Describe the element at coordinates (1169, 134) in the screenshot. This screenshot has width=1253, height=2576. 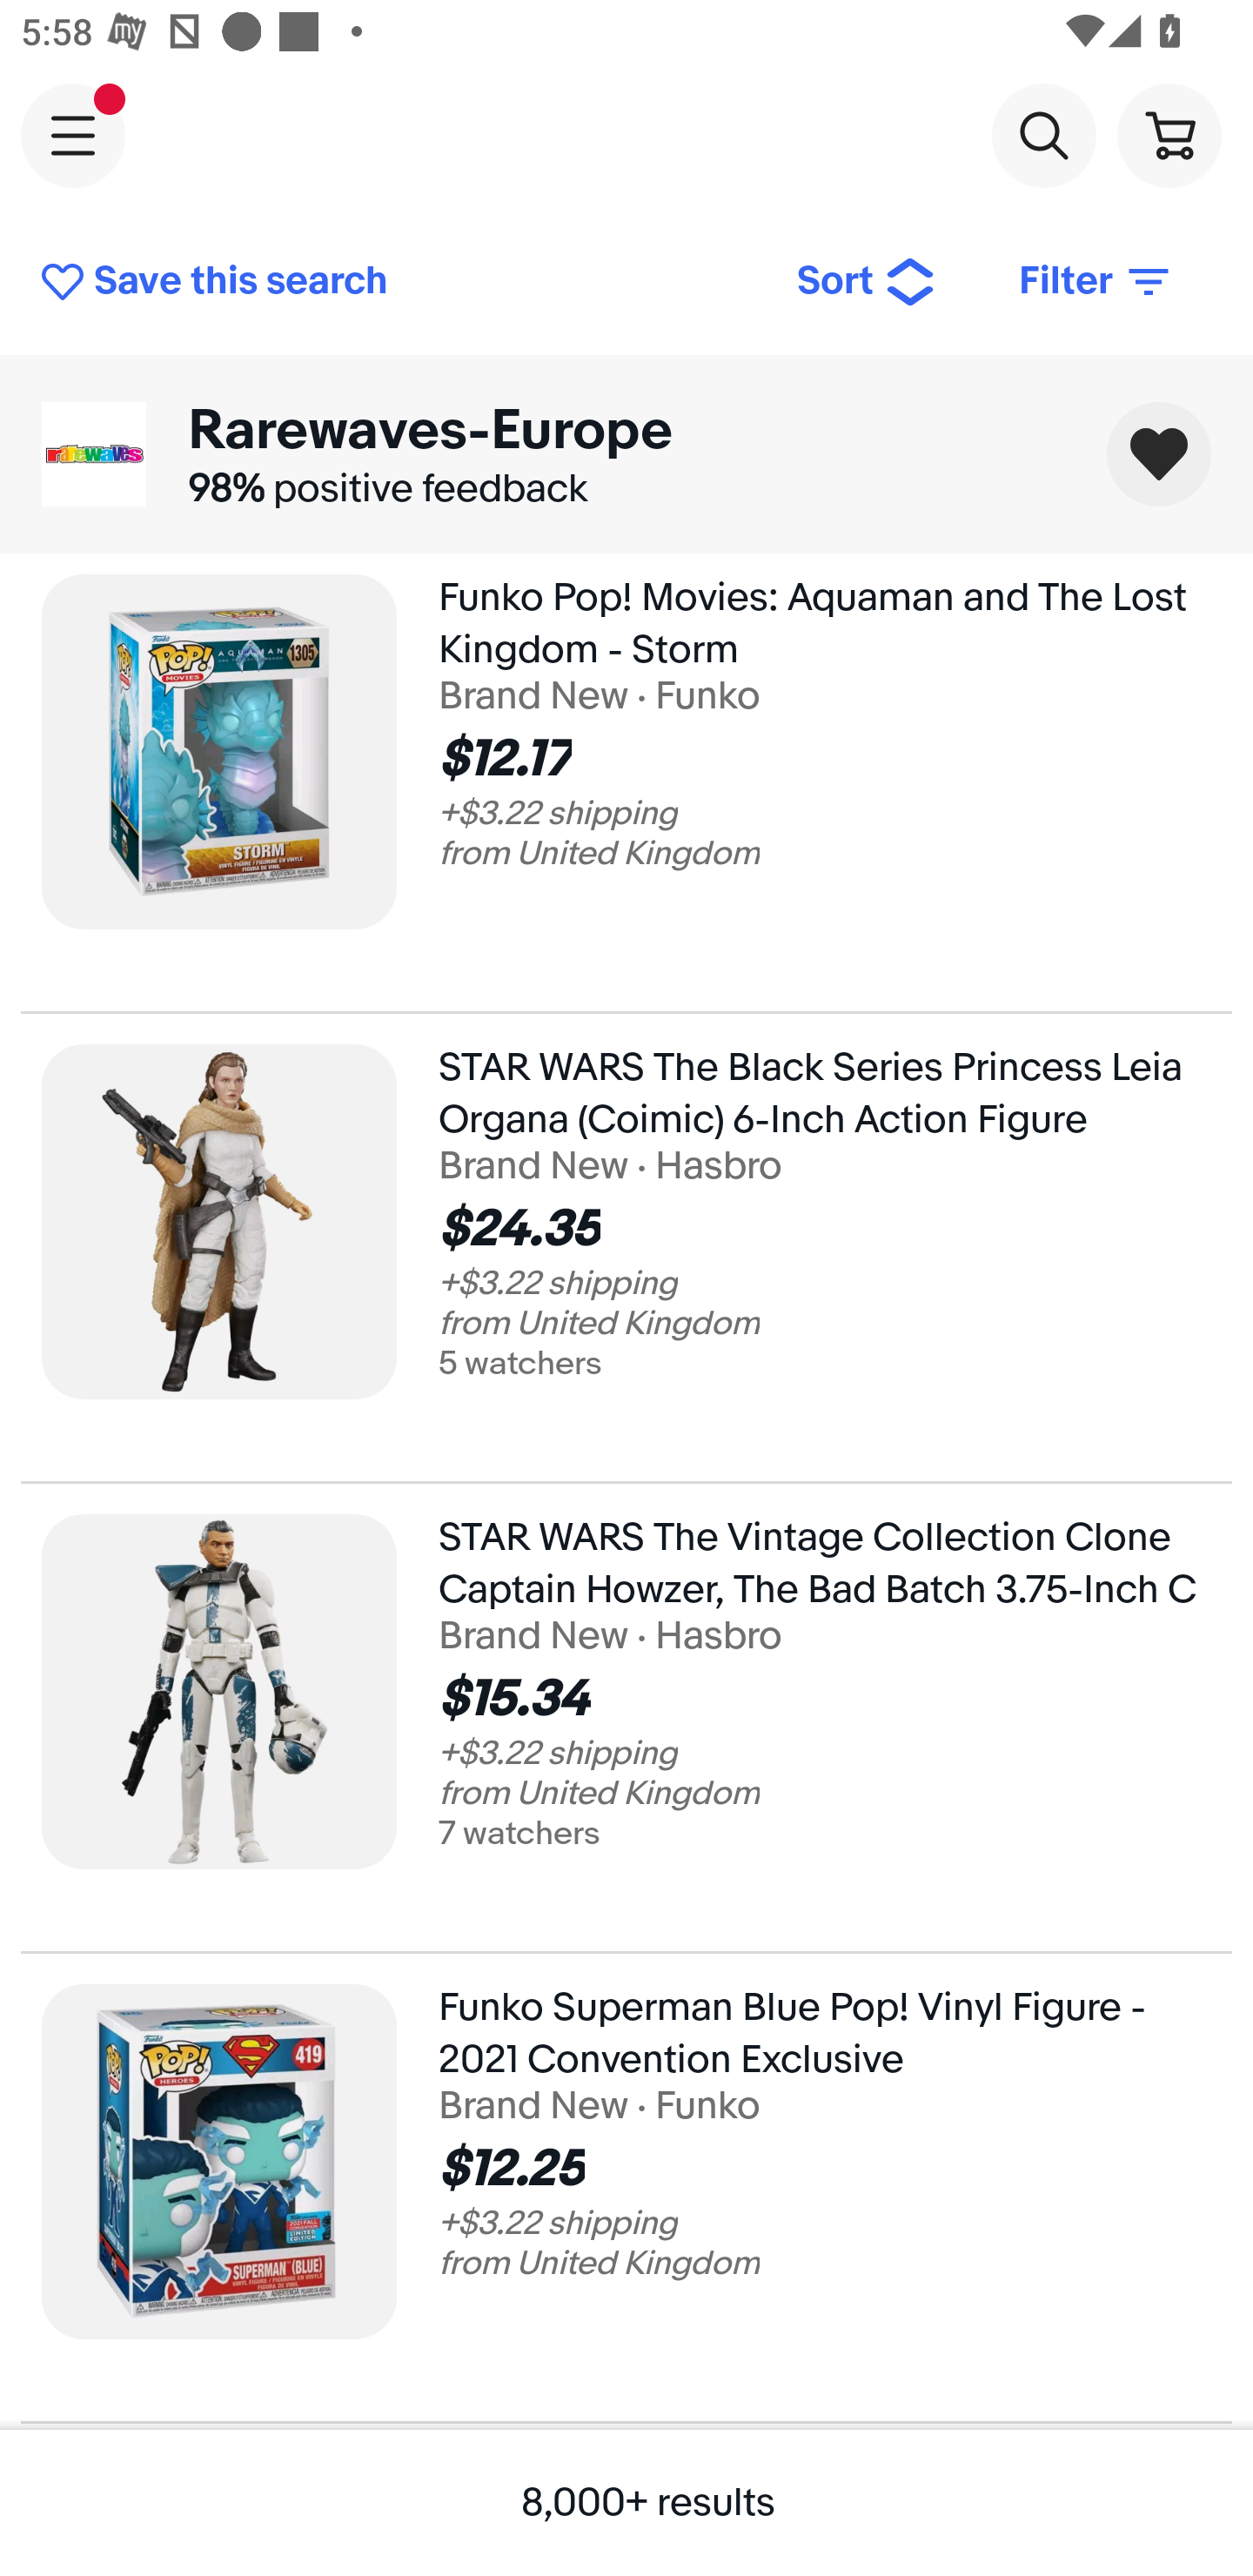
I see `Cart button shopping cart` at that location.